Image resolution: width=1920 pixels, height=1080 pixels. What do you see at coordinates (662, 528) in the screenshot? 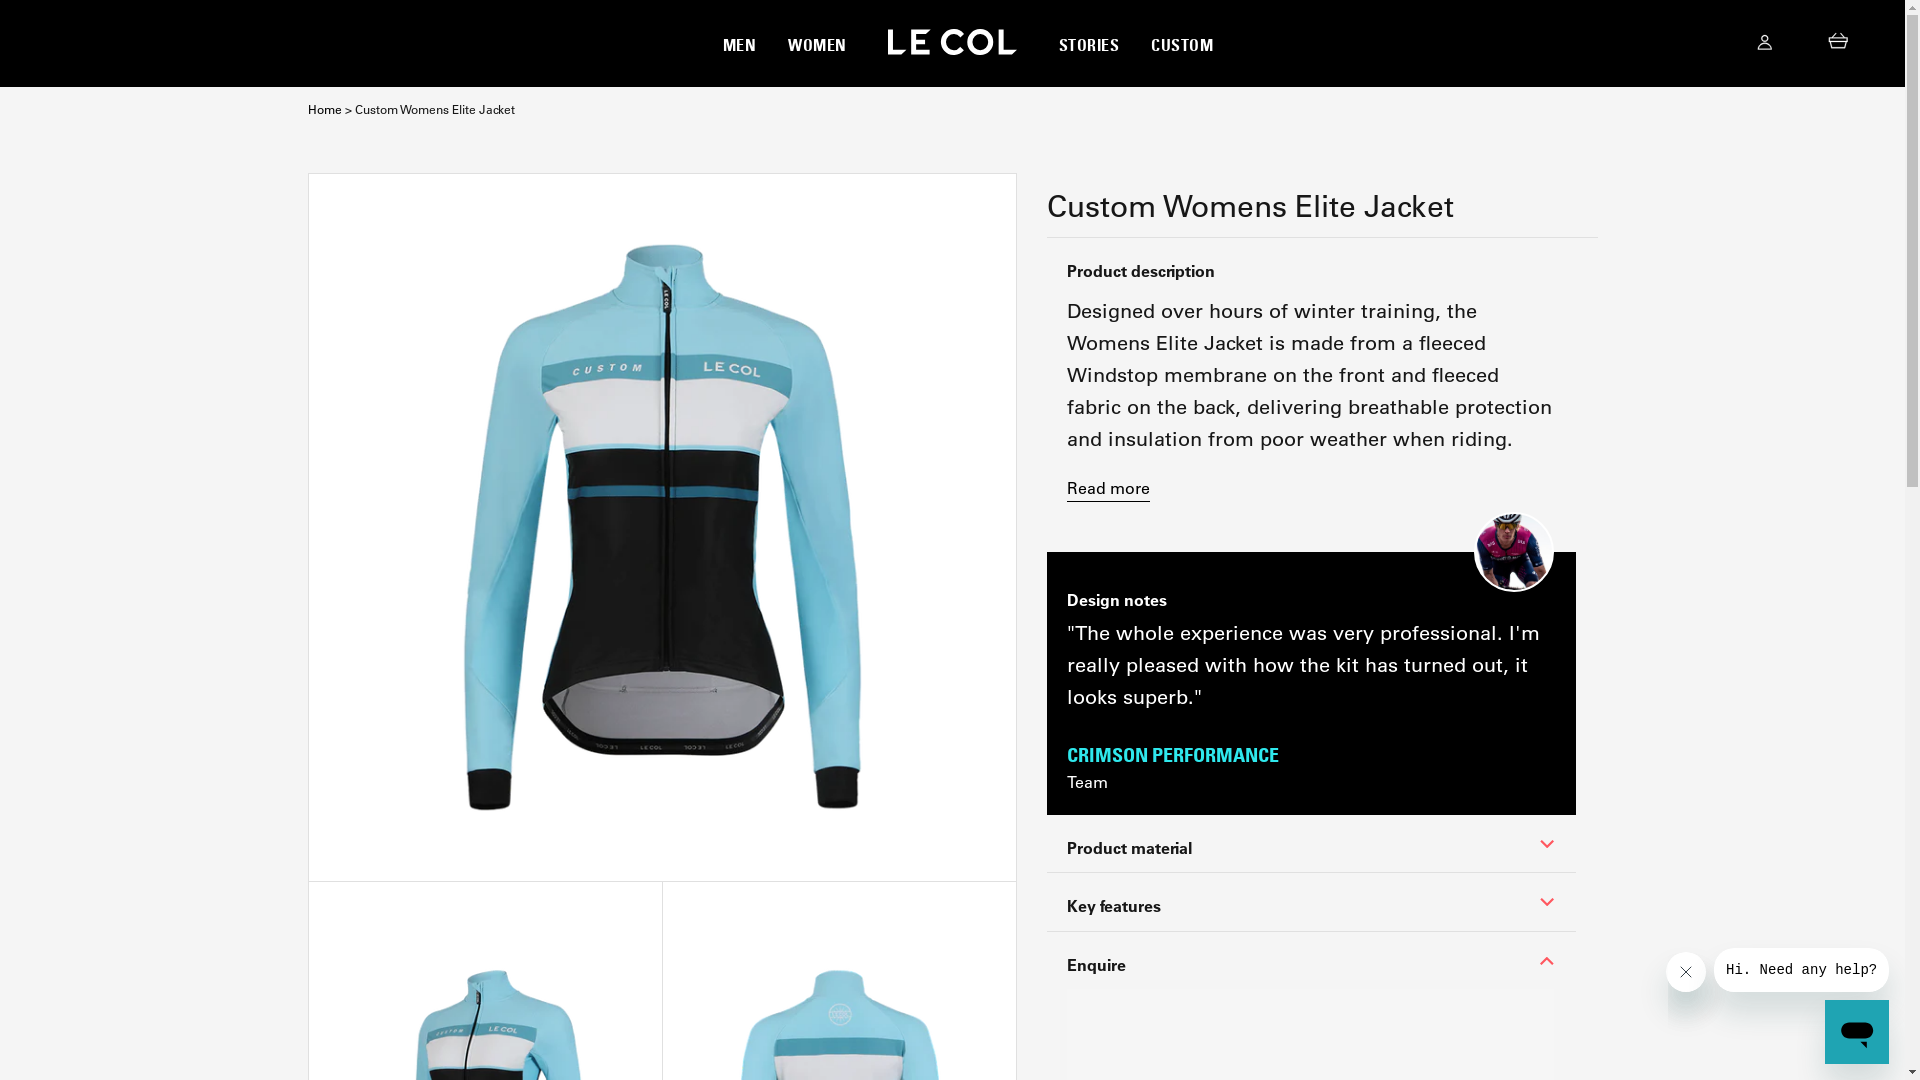
I see `White` at bounding box center [662, 528].